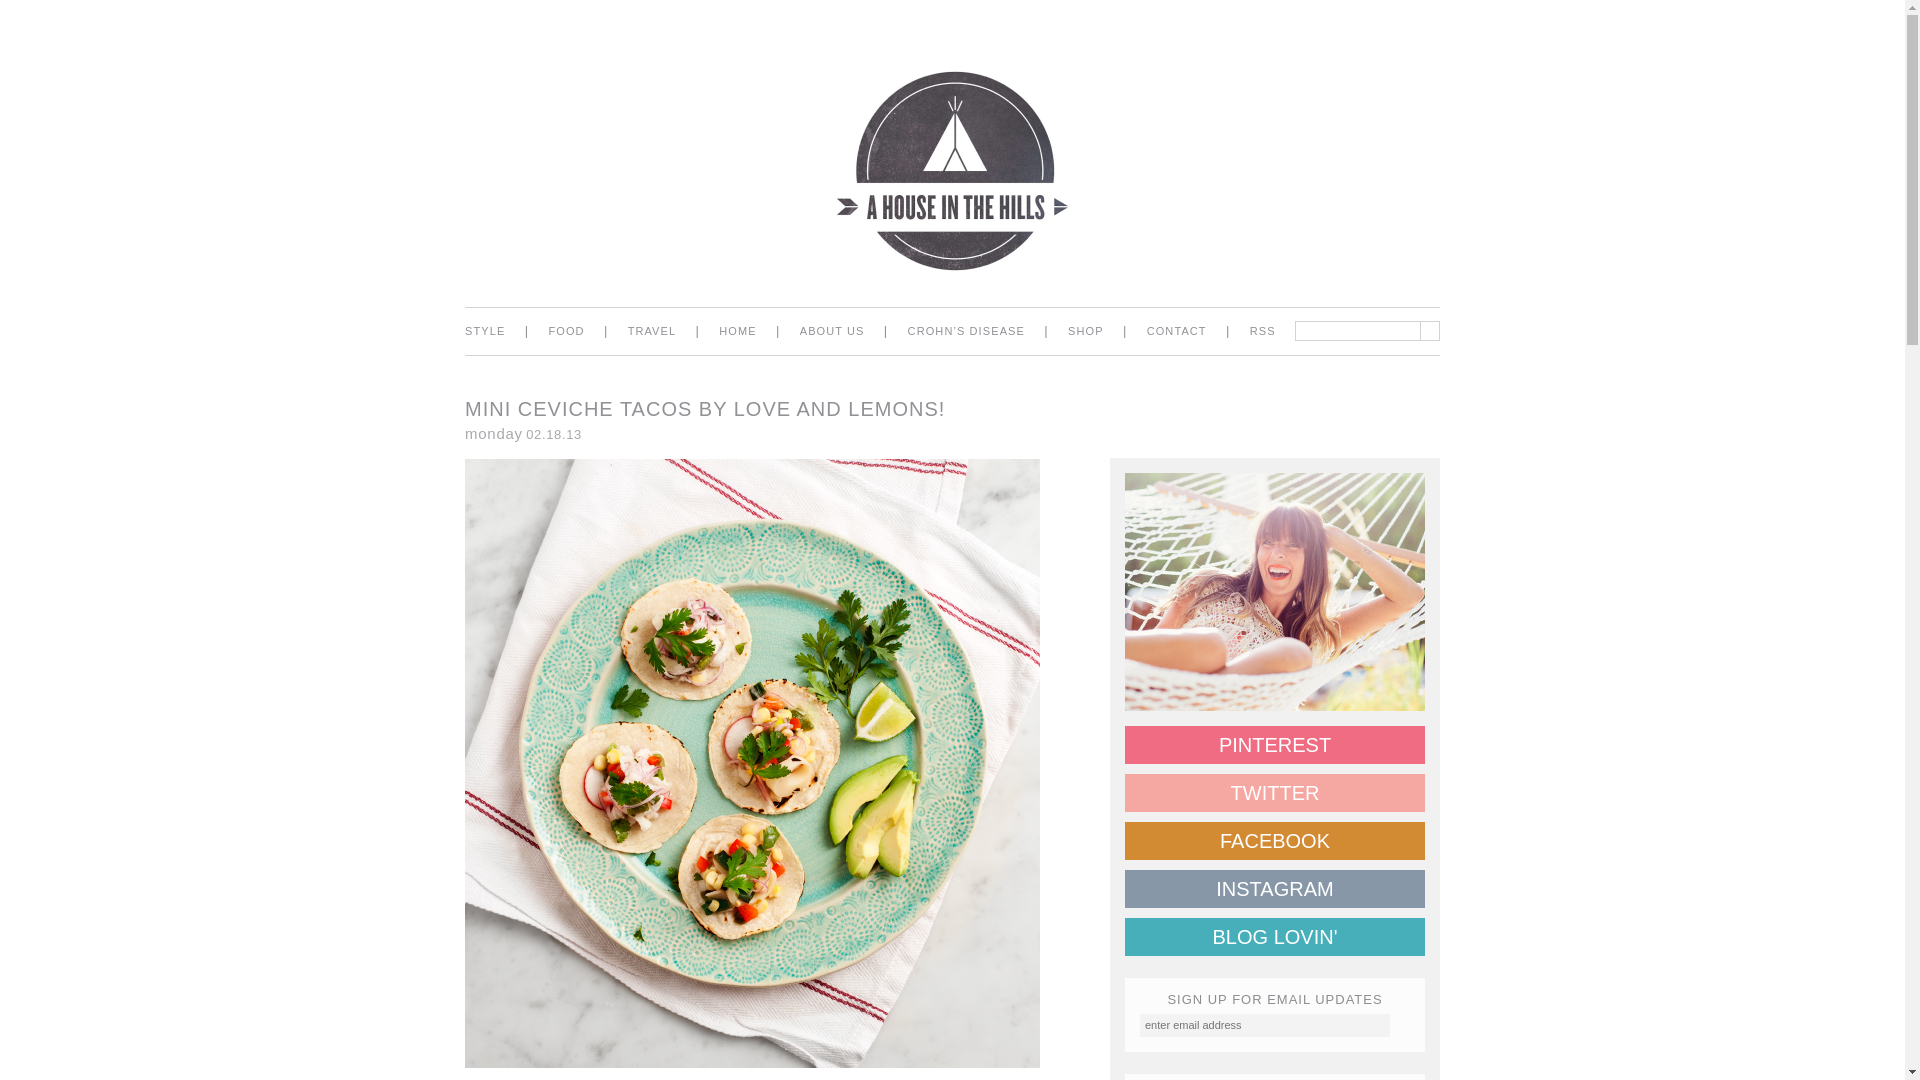  I want to click on ABOUT US, so click(832, 331).